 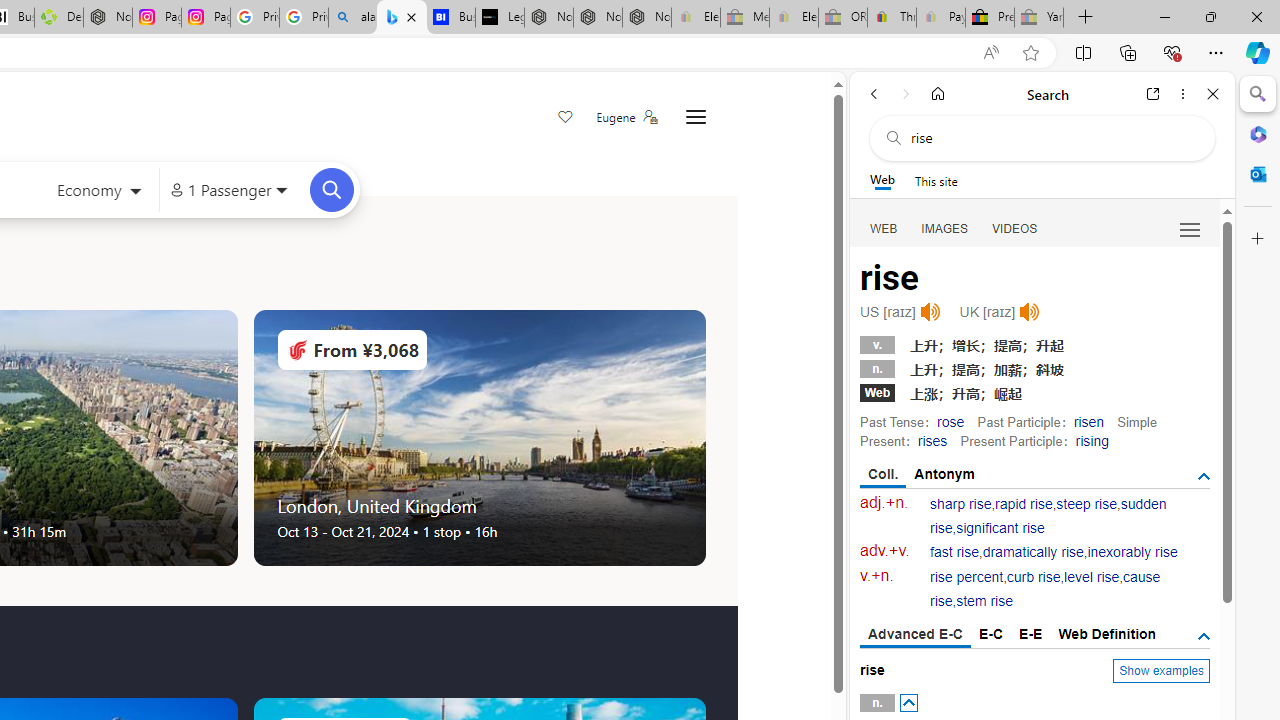 I want to click on Select class of service, so click(x=98, y=192).